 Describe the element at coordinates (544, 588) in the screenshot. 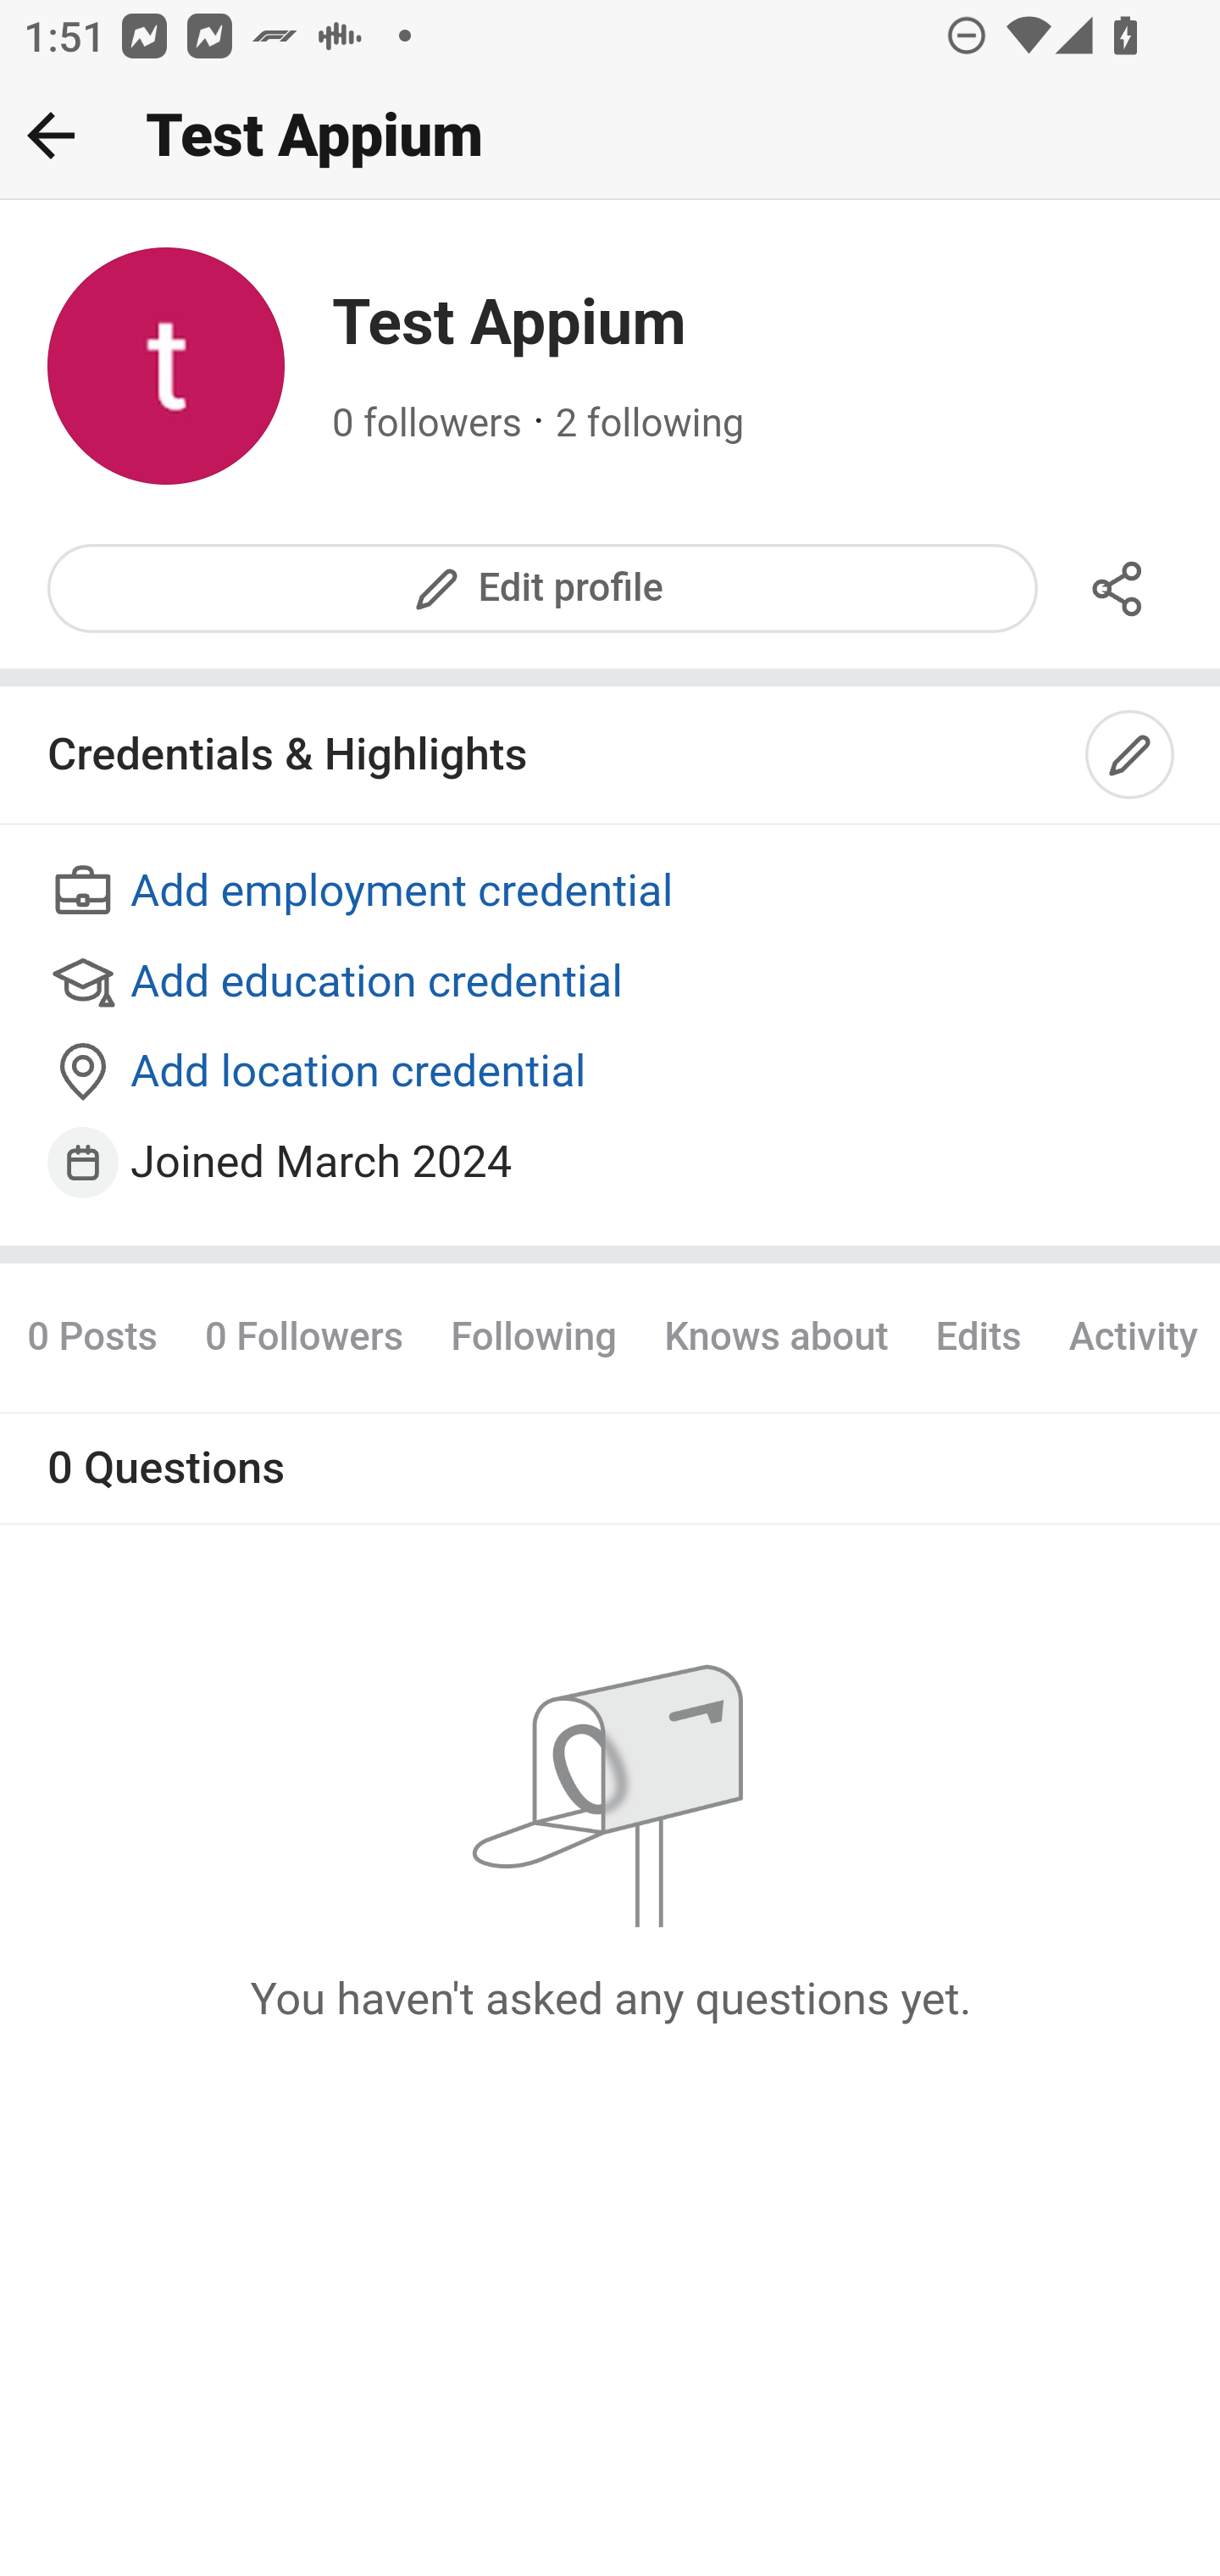

I see `Edit profile` at that location.